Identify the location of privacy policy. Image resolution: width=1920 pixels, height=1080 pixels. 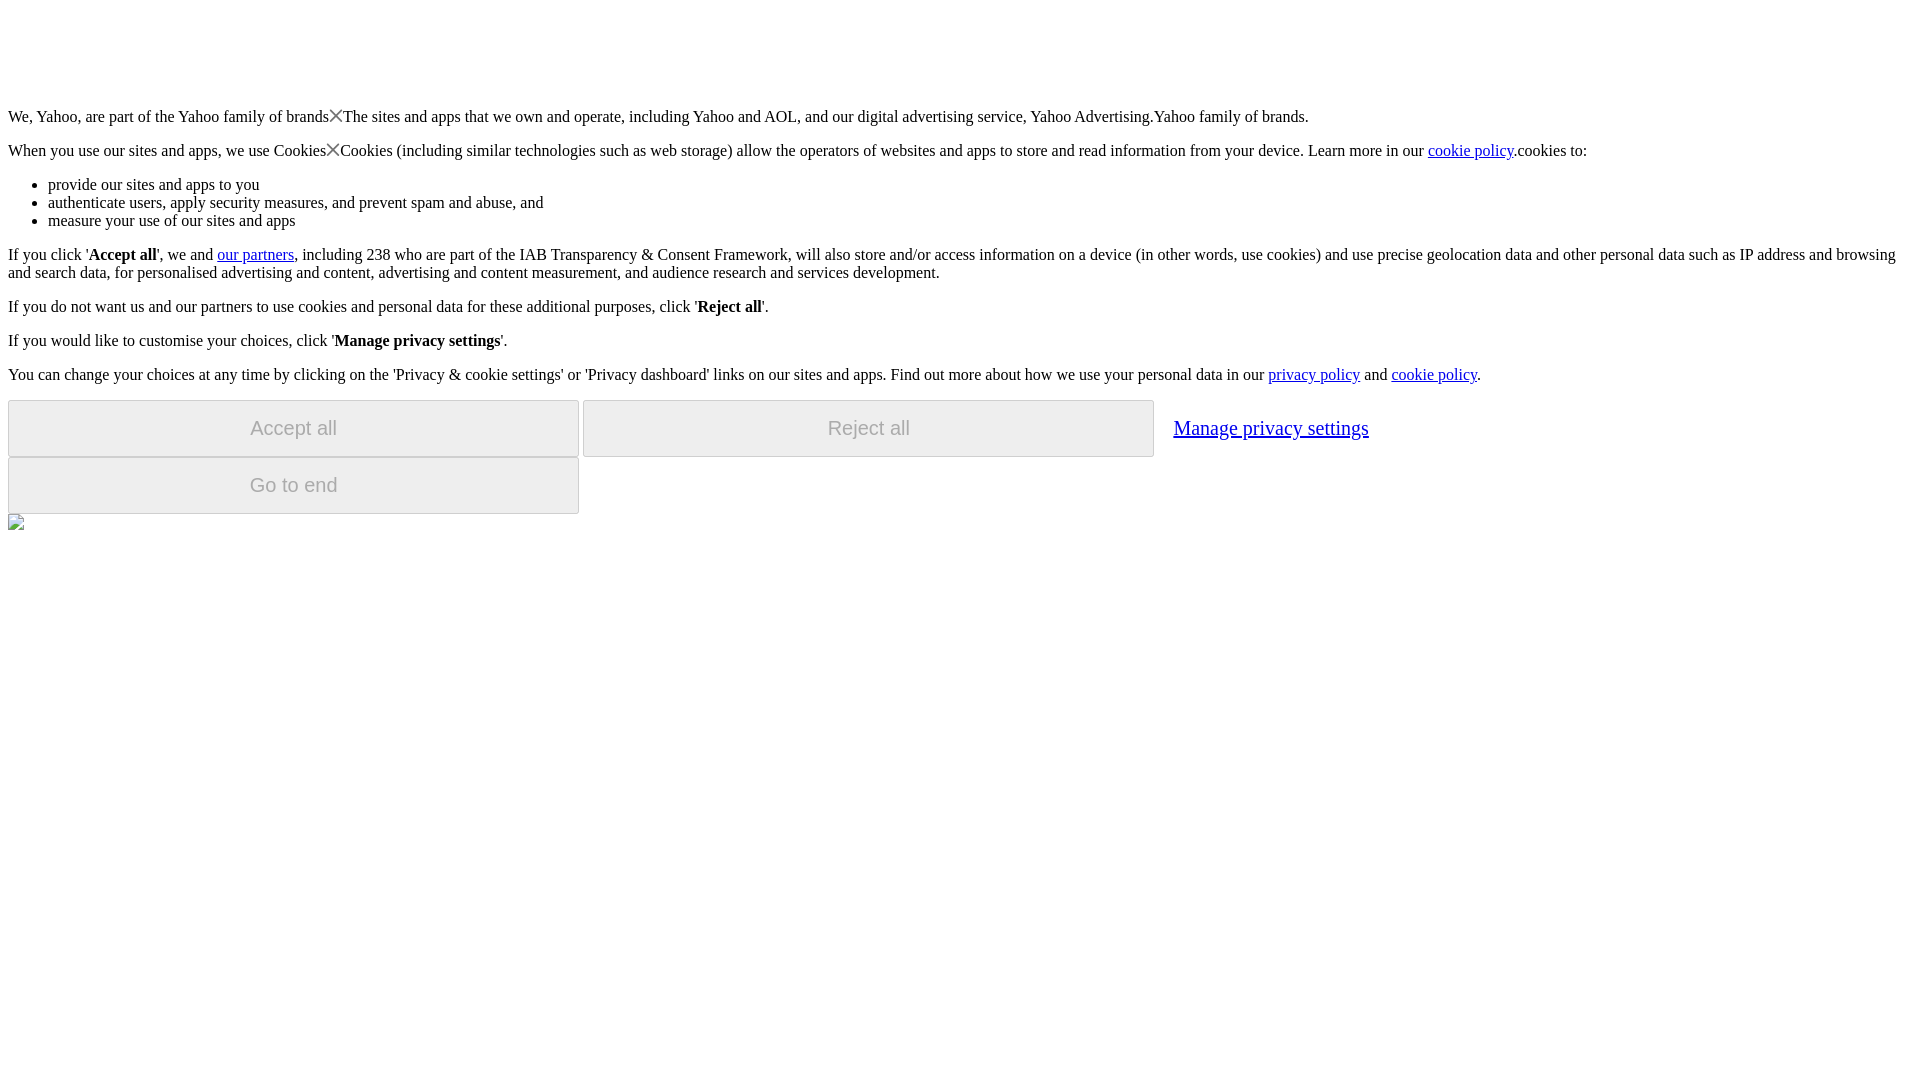
(1313, 374).